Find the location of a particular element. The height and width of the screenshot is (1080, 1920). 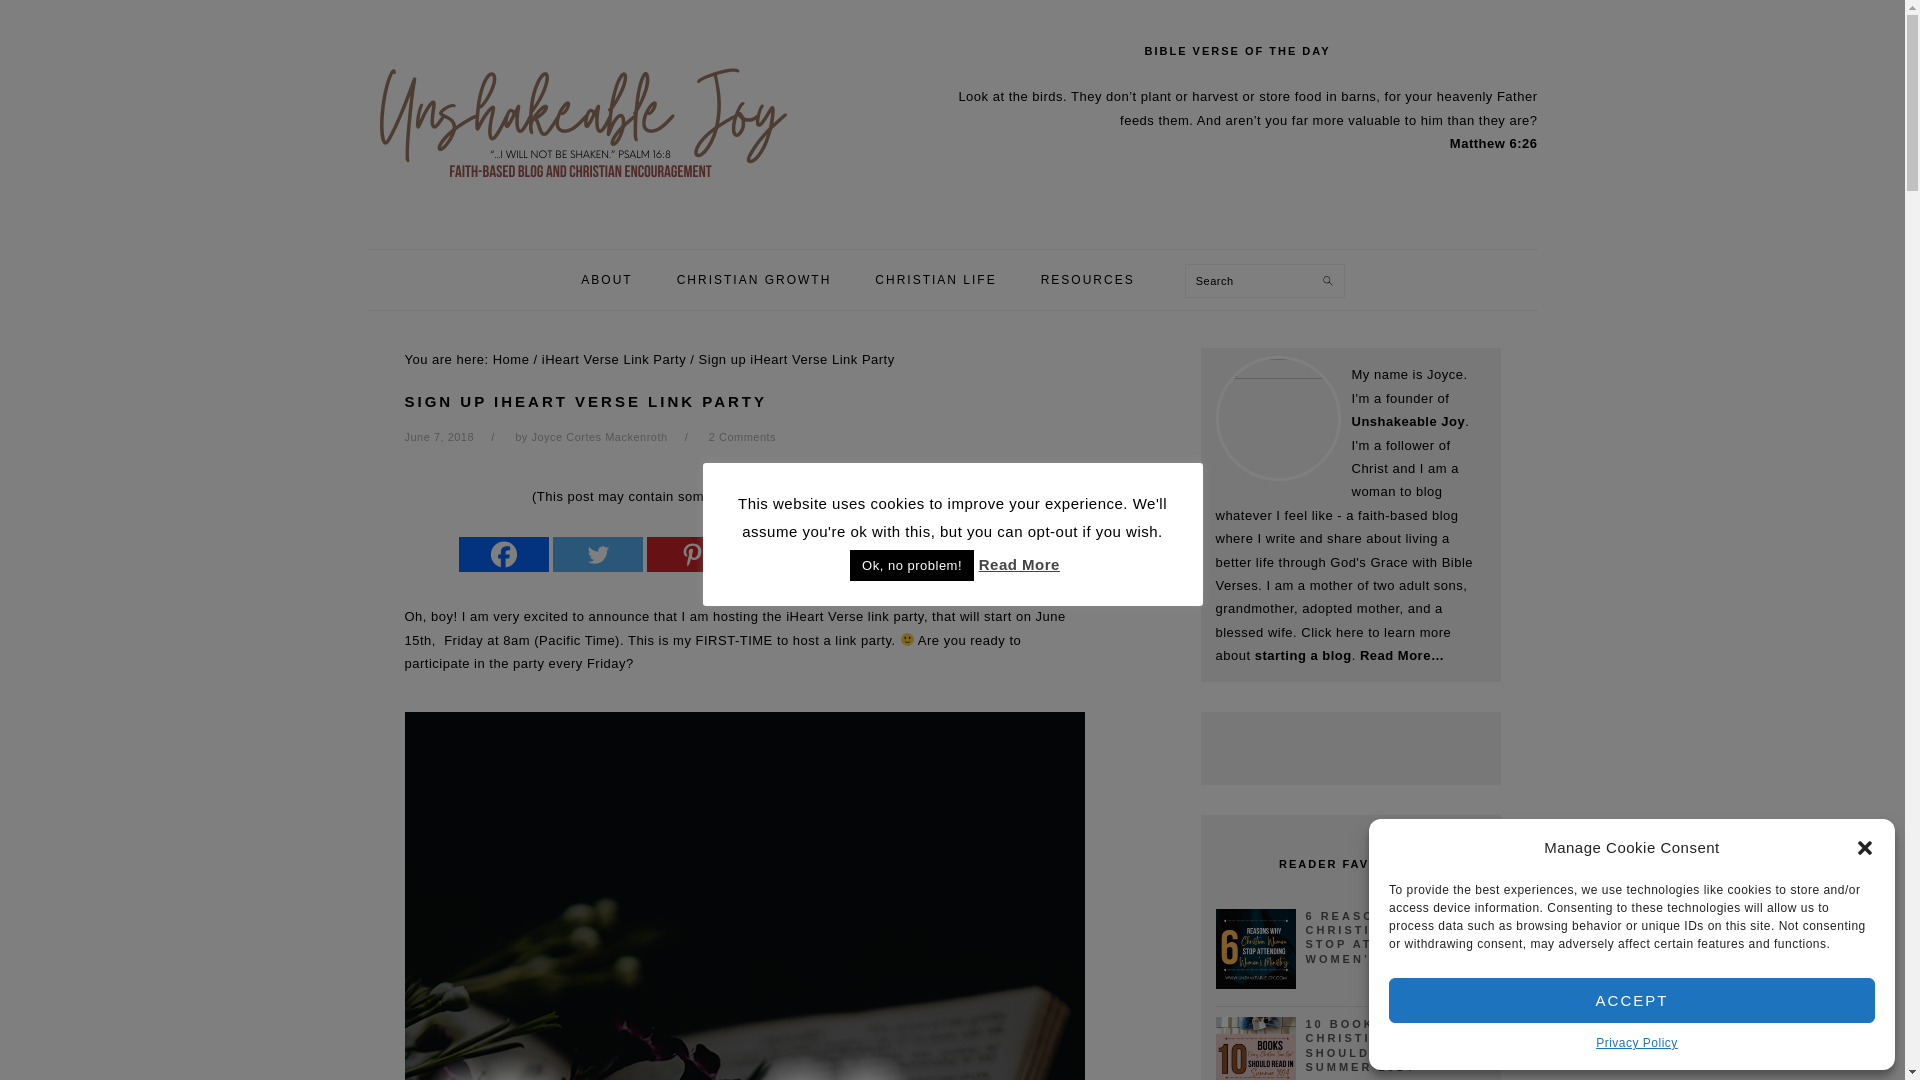

More is located at coordinates (880, 554).